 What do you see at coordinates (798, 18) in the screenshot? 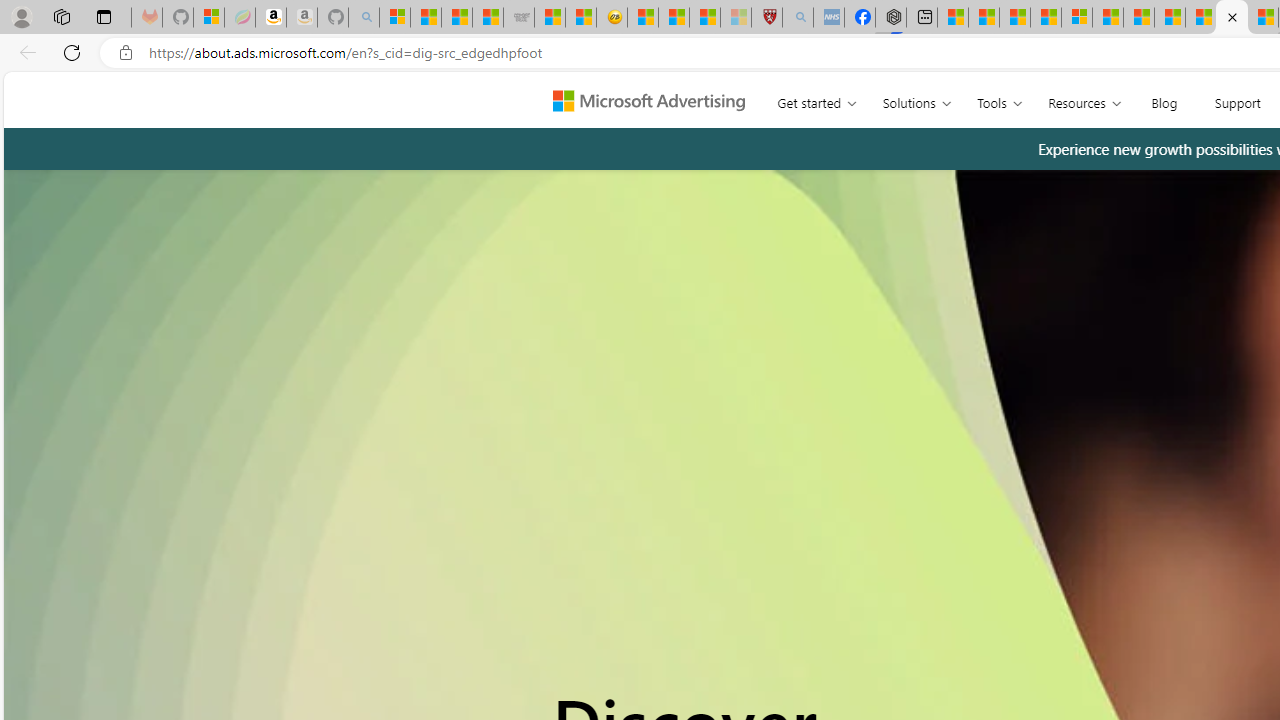
I see `list of asthma inhalers uk - Search - Sleeping` at bounding box center [798, 18].